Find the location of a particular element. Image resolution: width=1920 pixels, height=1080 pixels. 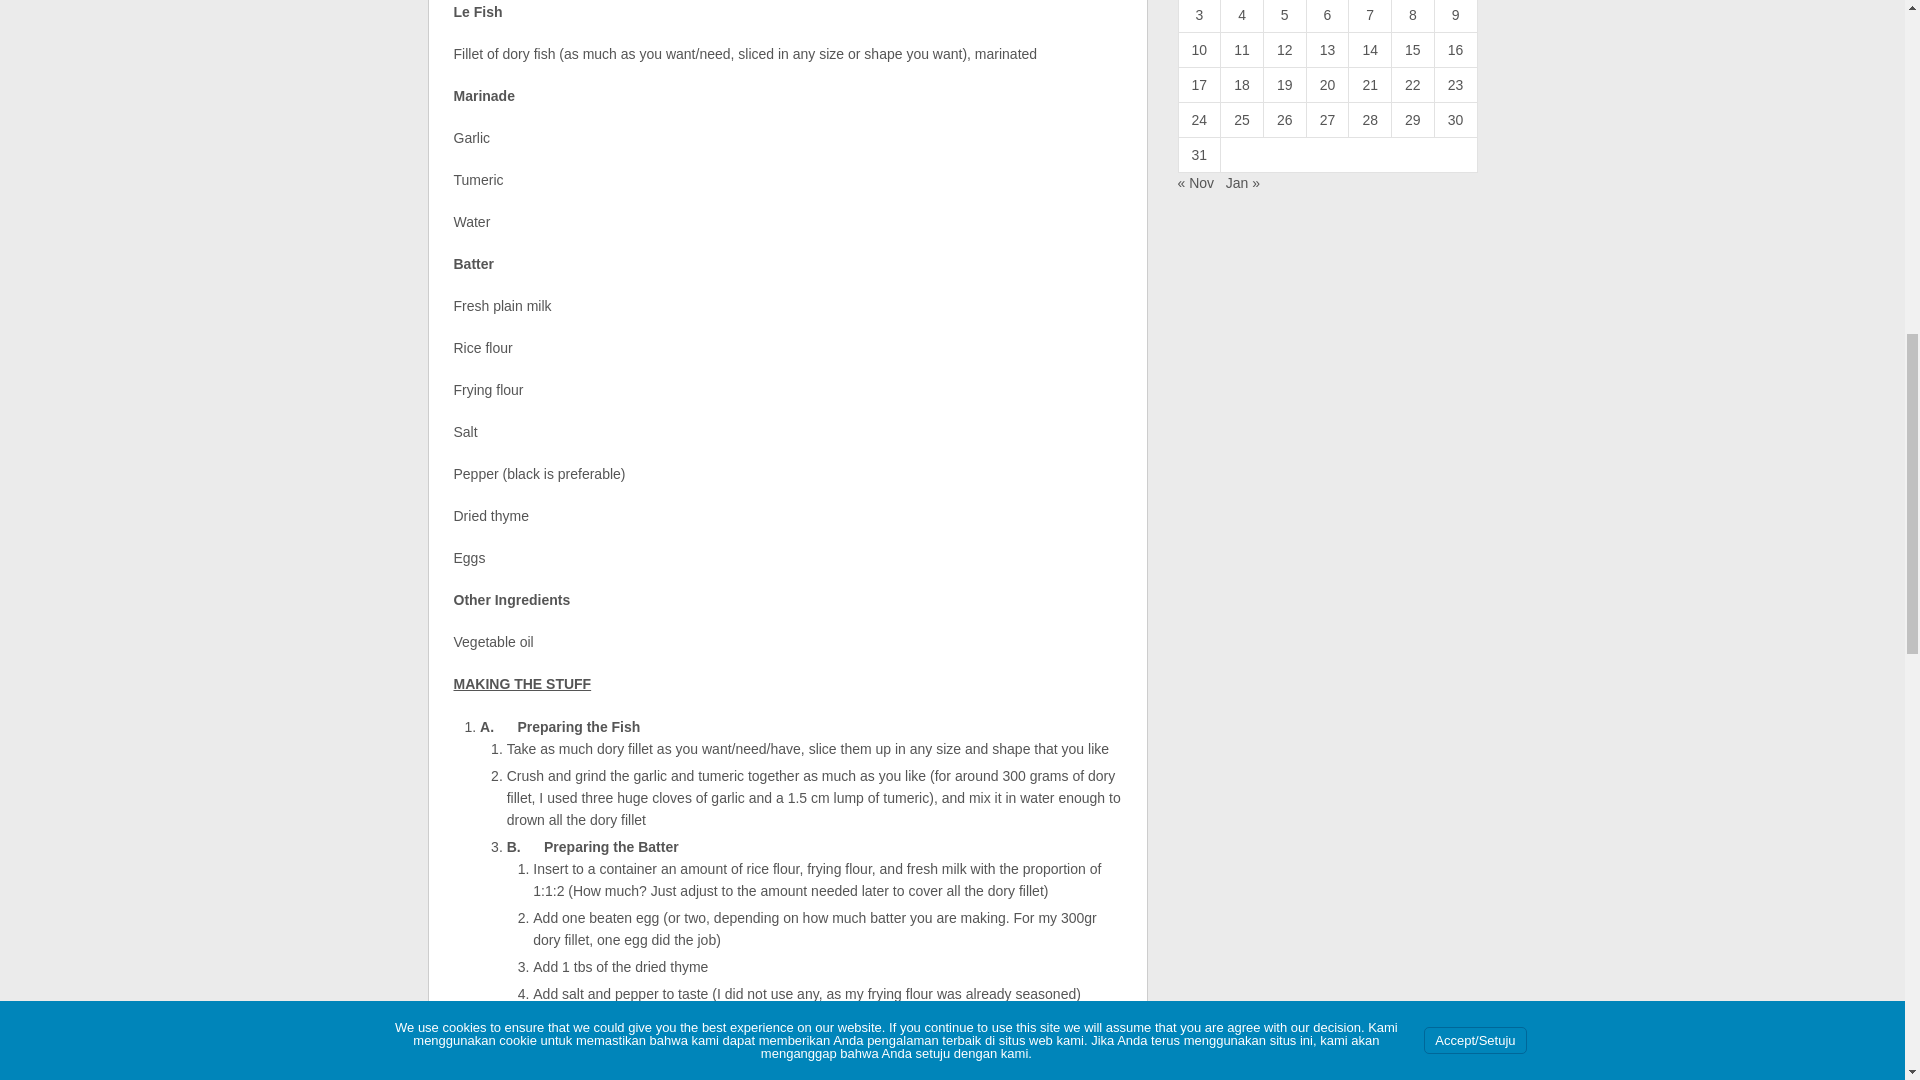

20 is located at coordinates (1328, 84).